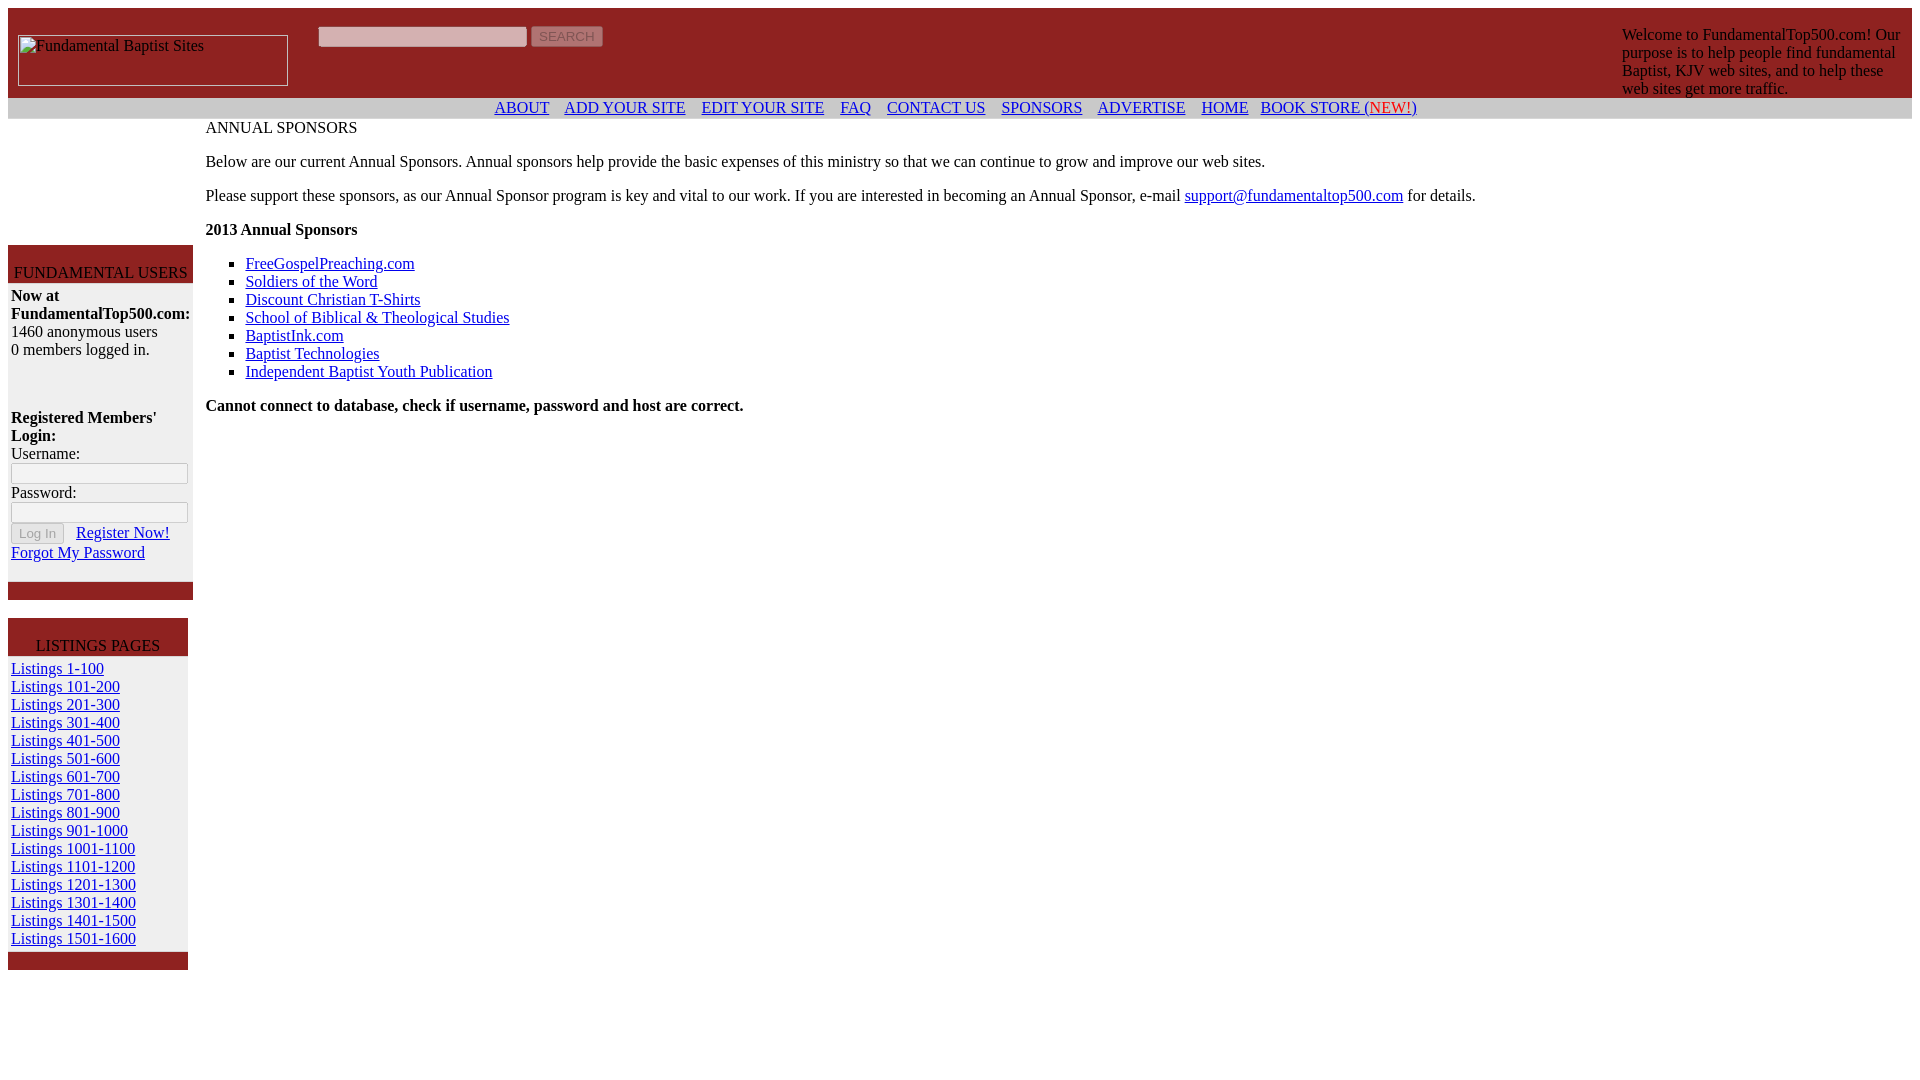 The image size is (1920, 1080). What do you see at coordinates (78, 552) in the screenshot?
I see `Forgot My Password` at bounding box center [78, 552].